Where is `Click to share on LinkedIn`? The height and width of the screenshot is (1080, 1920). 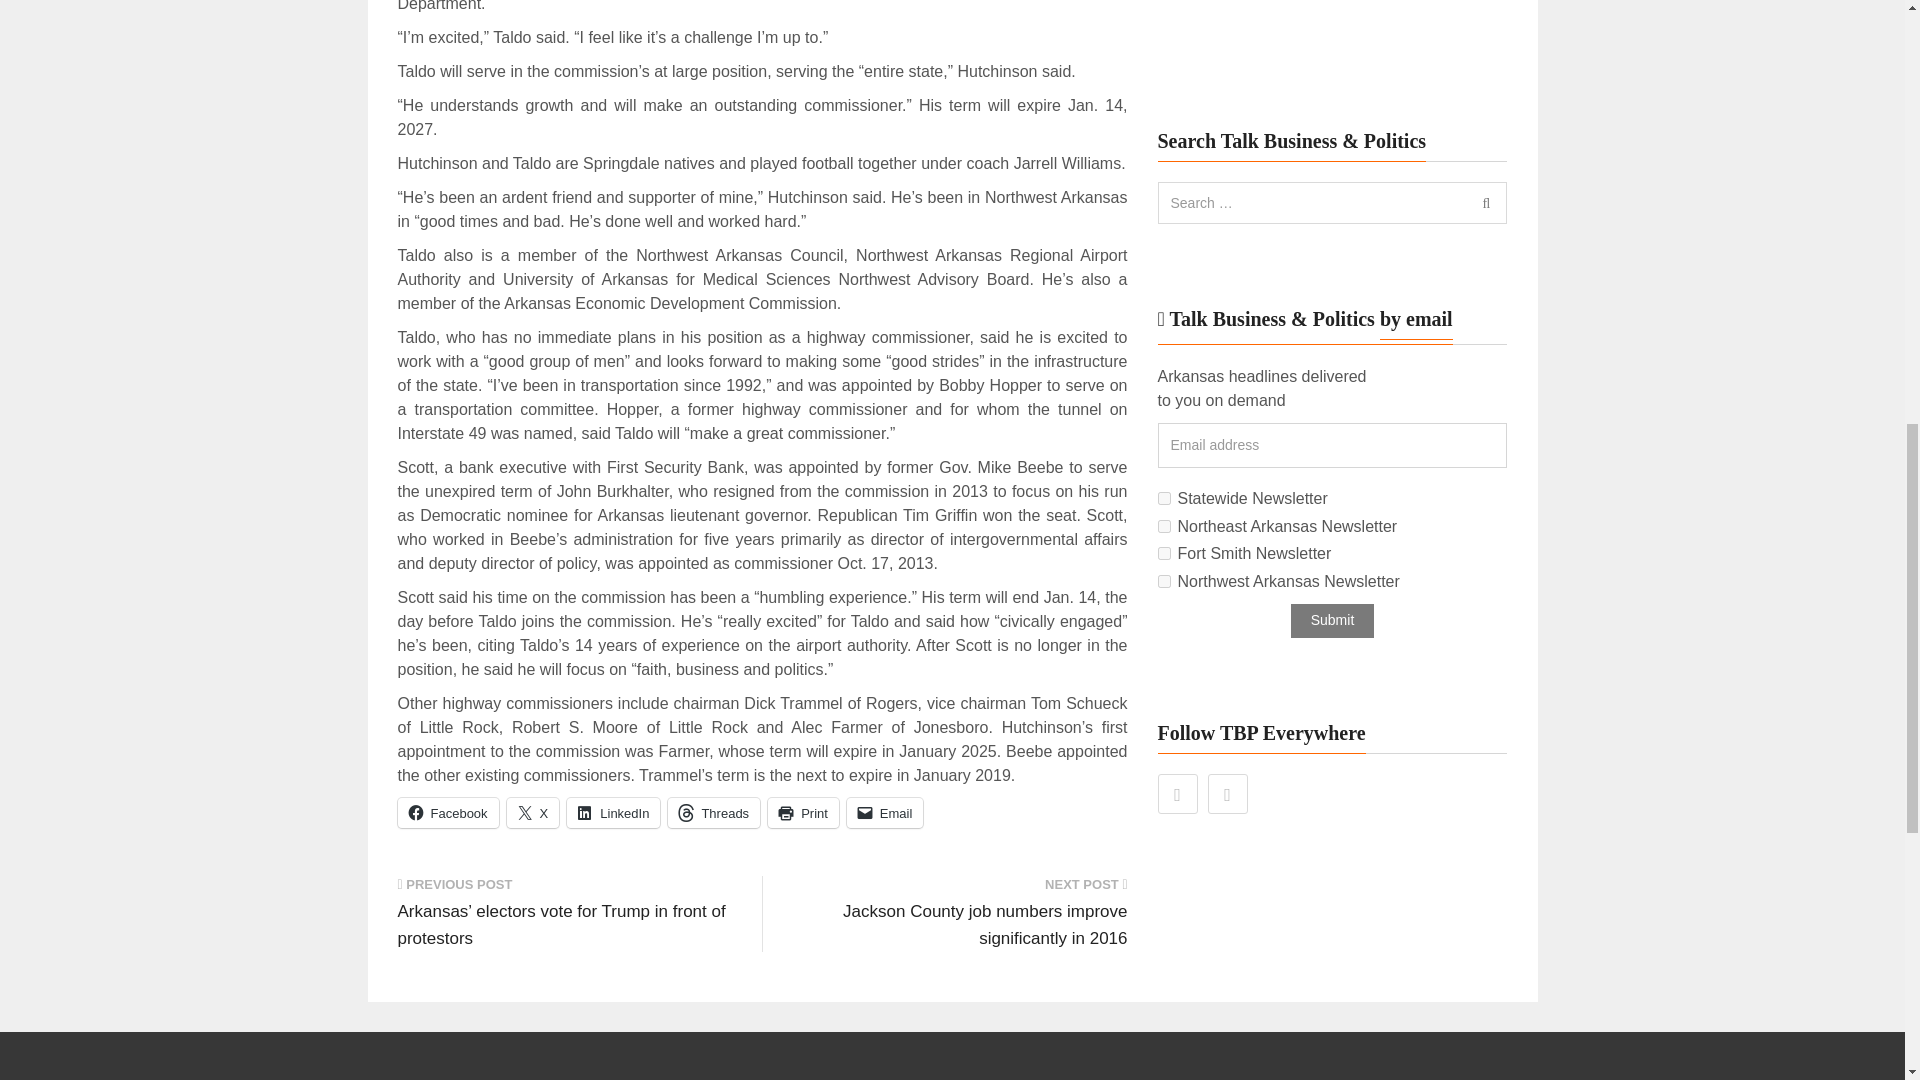 Click to share on LinkedIn is located at coordinates (613, 813).